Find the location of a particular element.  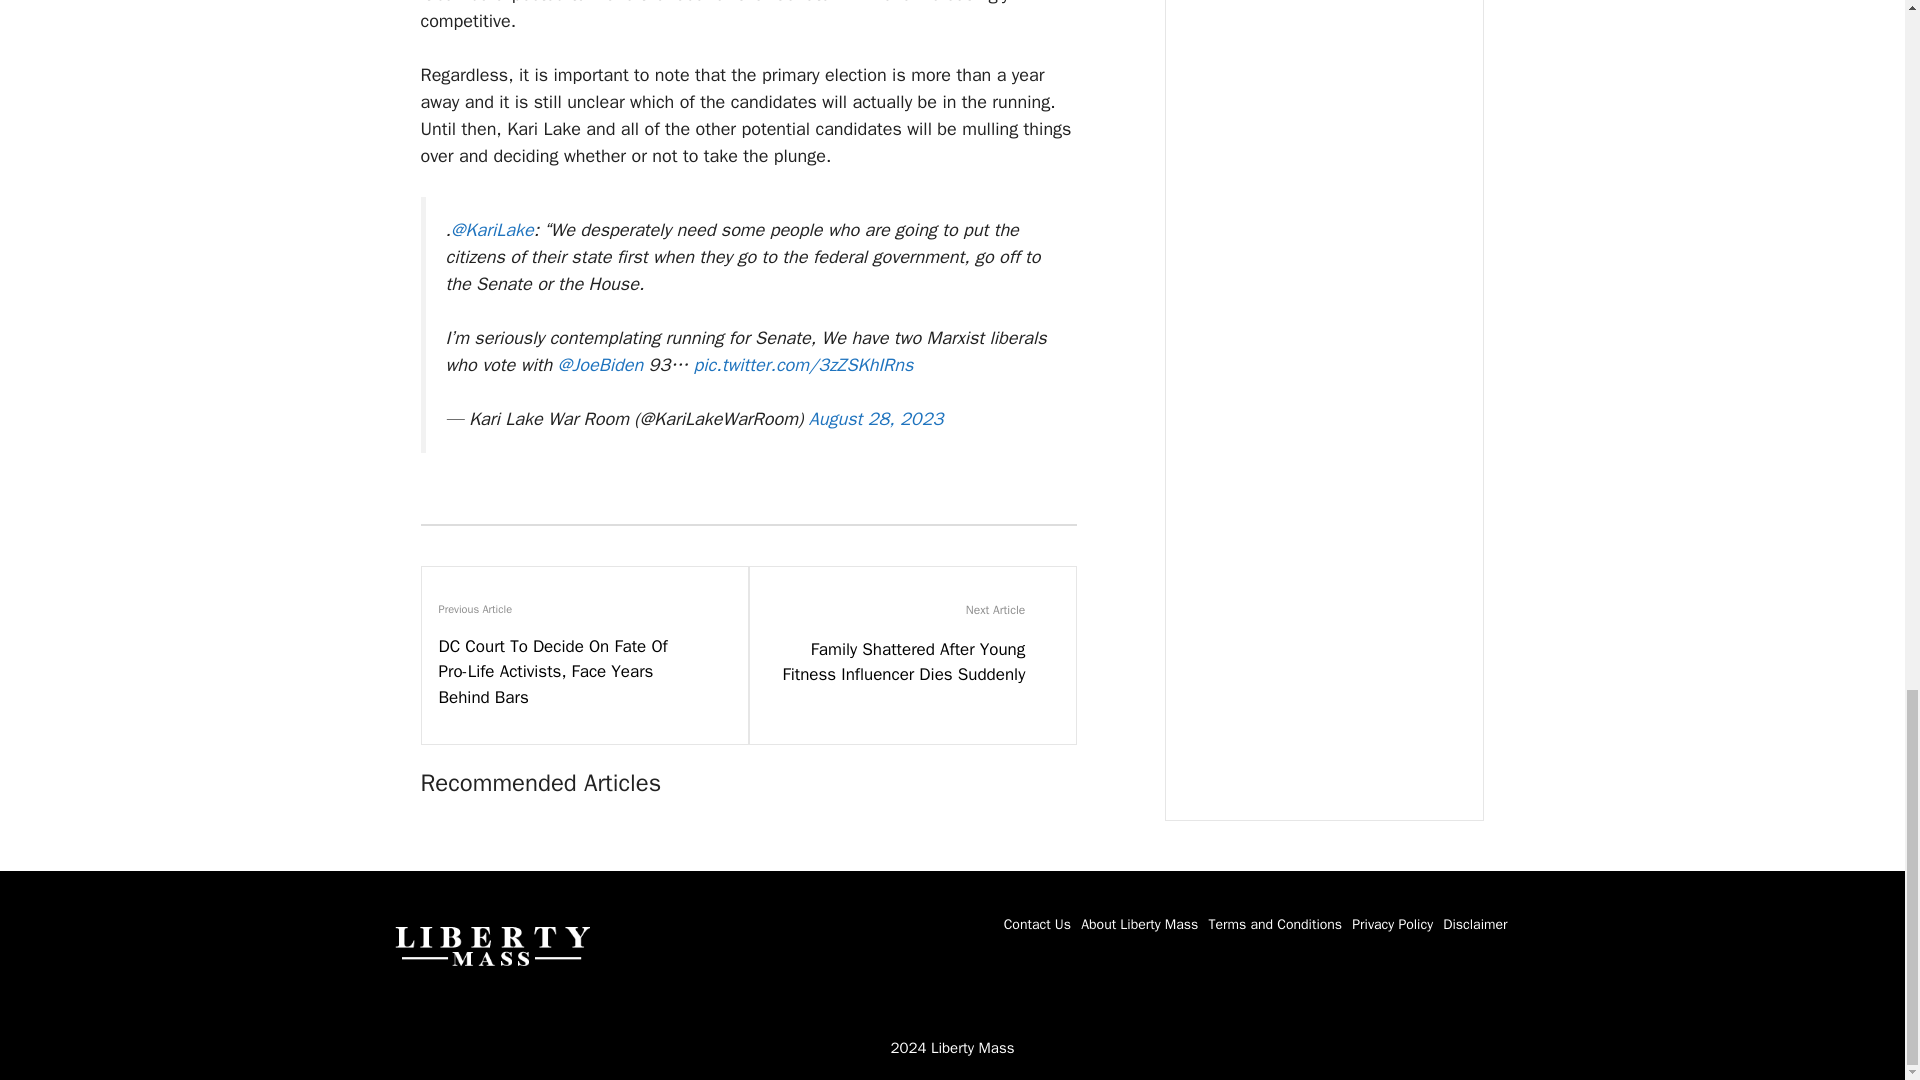

Disclaimer is located at coordinates (1475, 924).